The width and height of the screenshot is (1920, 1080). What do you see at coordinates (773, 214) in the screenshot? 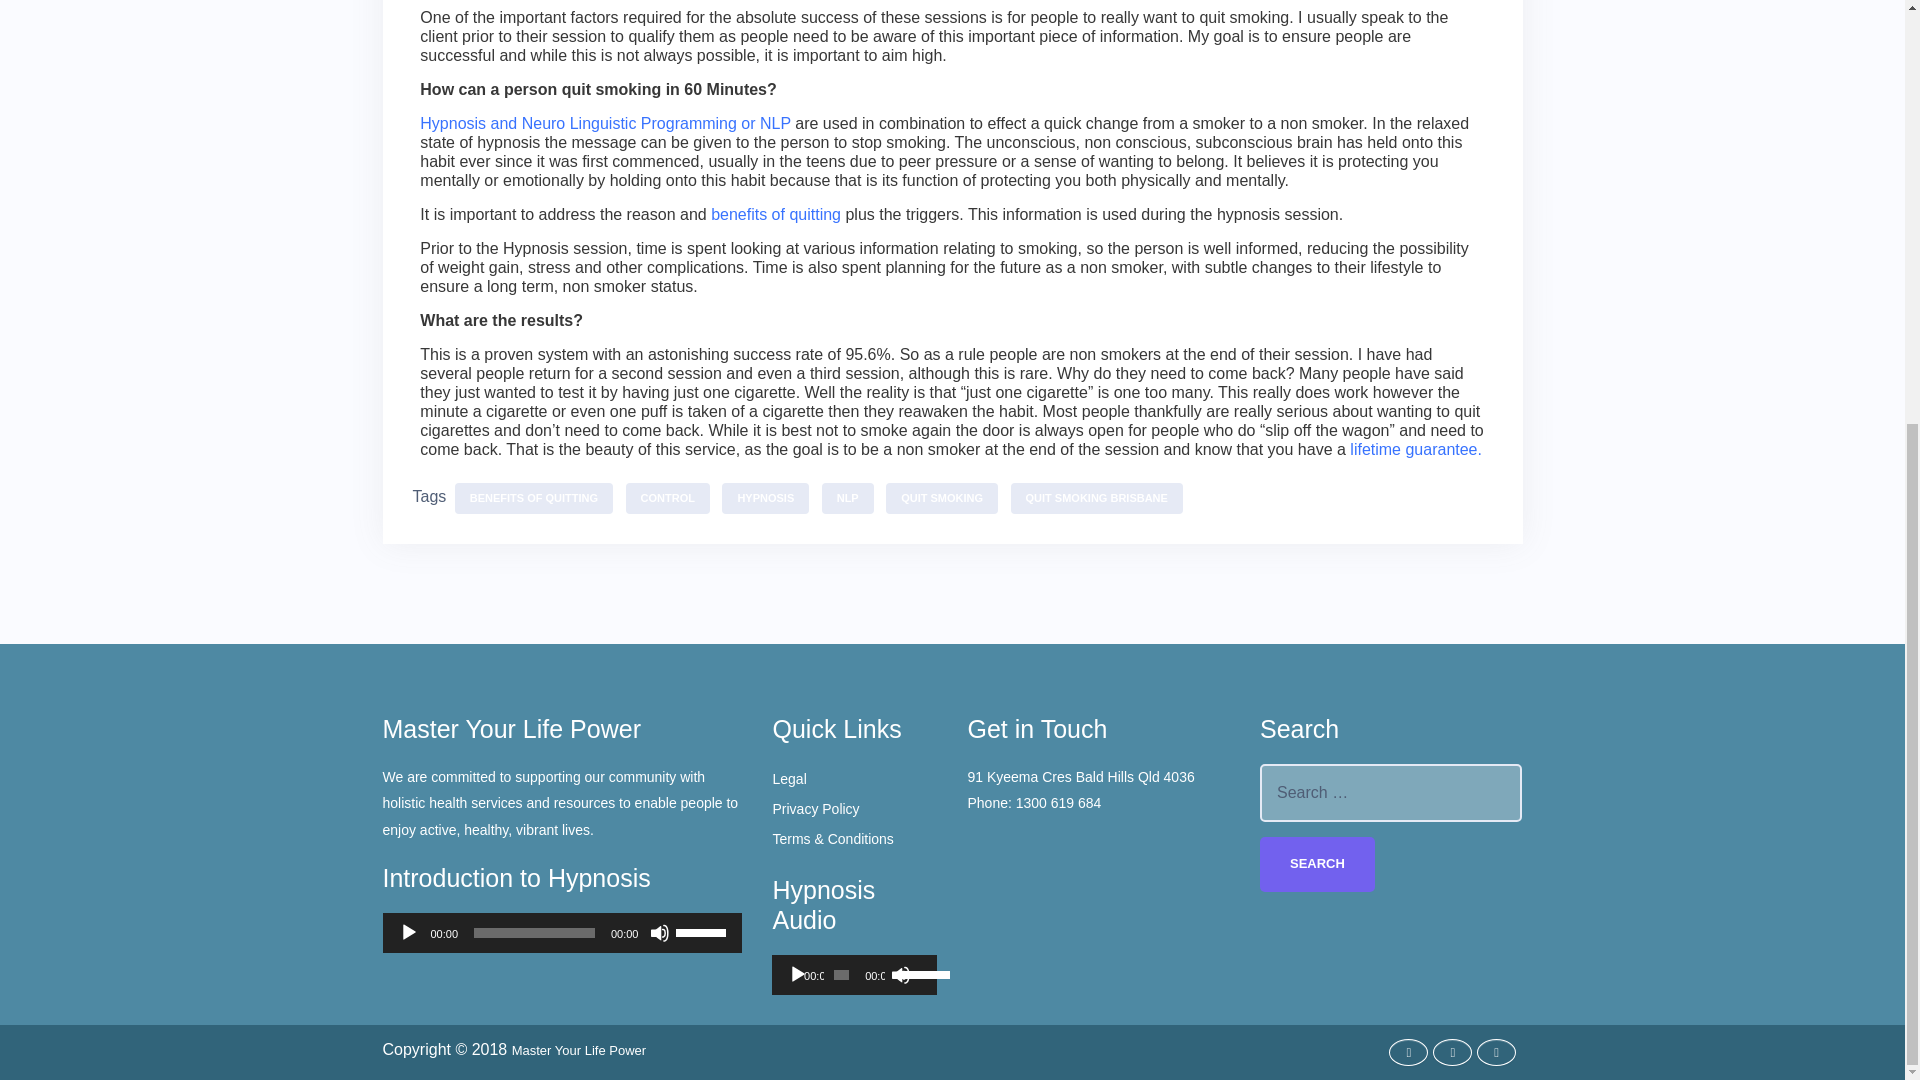
I see `Why Stop Smoking` at bounding box center [773, 214].